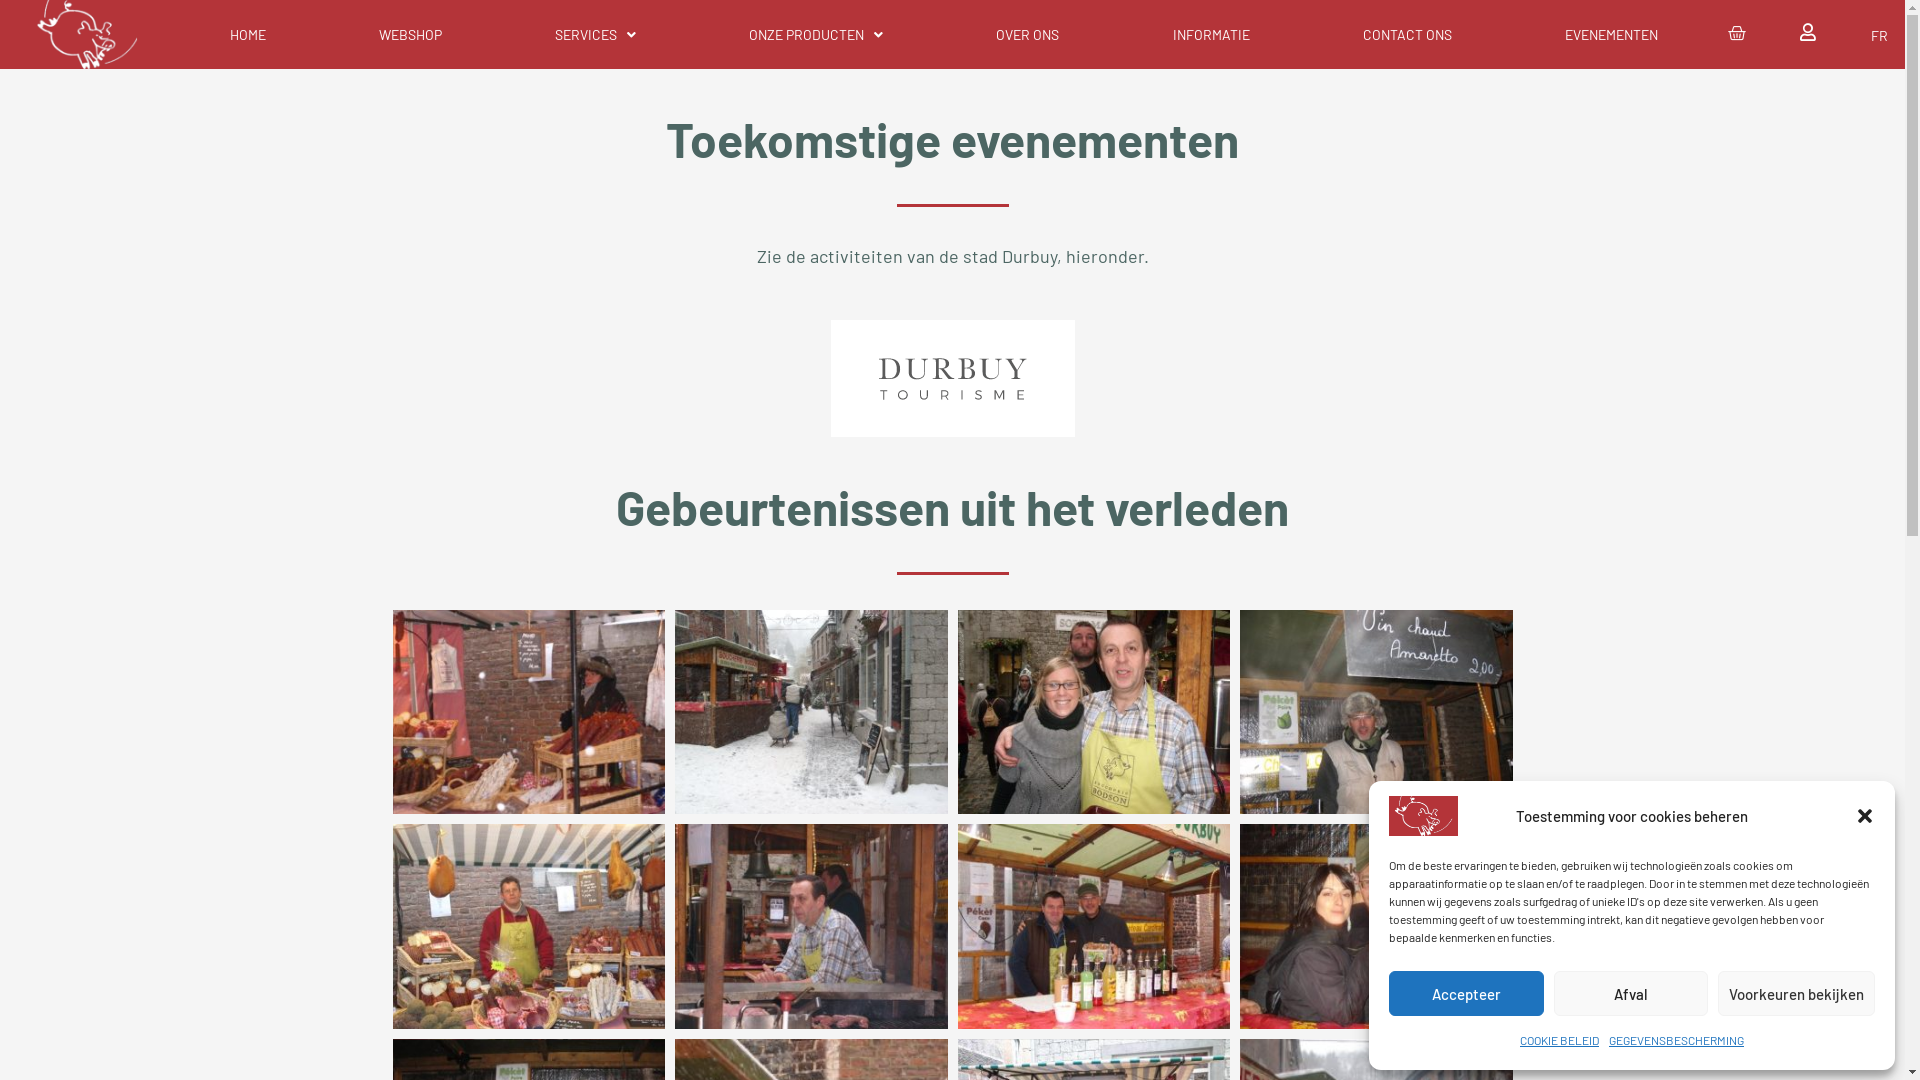 Image resolution: width=1920 pixels, height=1080 pixels. What do you see at coordinates (1632, 994) in the screenshot?
I see `Afval` at bounding box center [1632, 994].